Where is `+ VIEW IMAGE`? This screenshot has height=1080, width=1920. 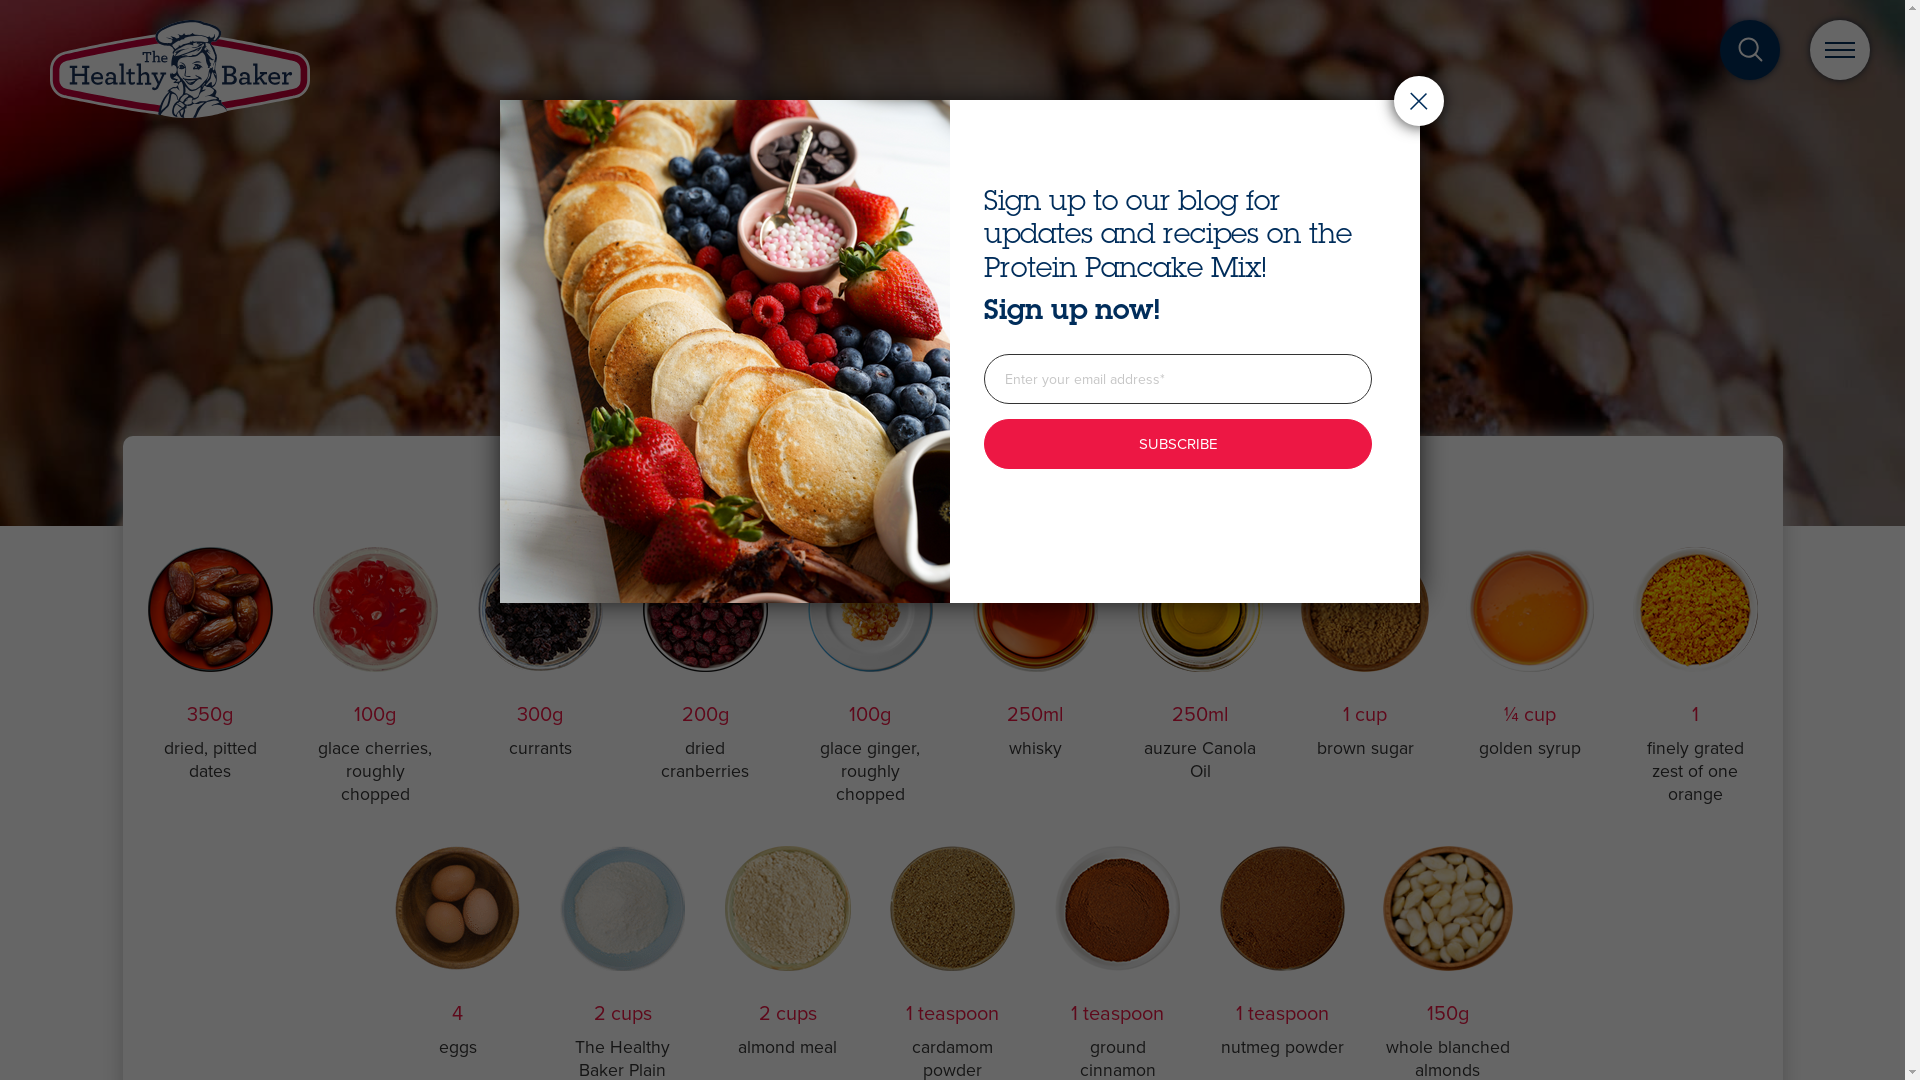
+ VIEW IMAGE is located at coordinates (952, 338).